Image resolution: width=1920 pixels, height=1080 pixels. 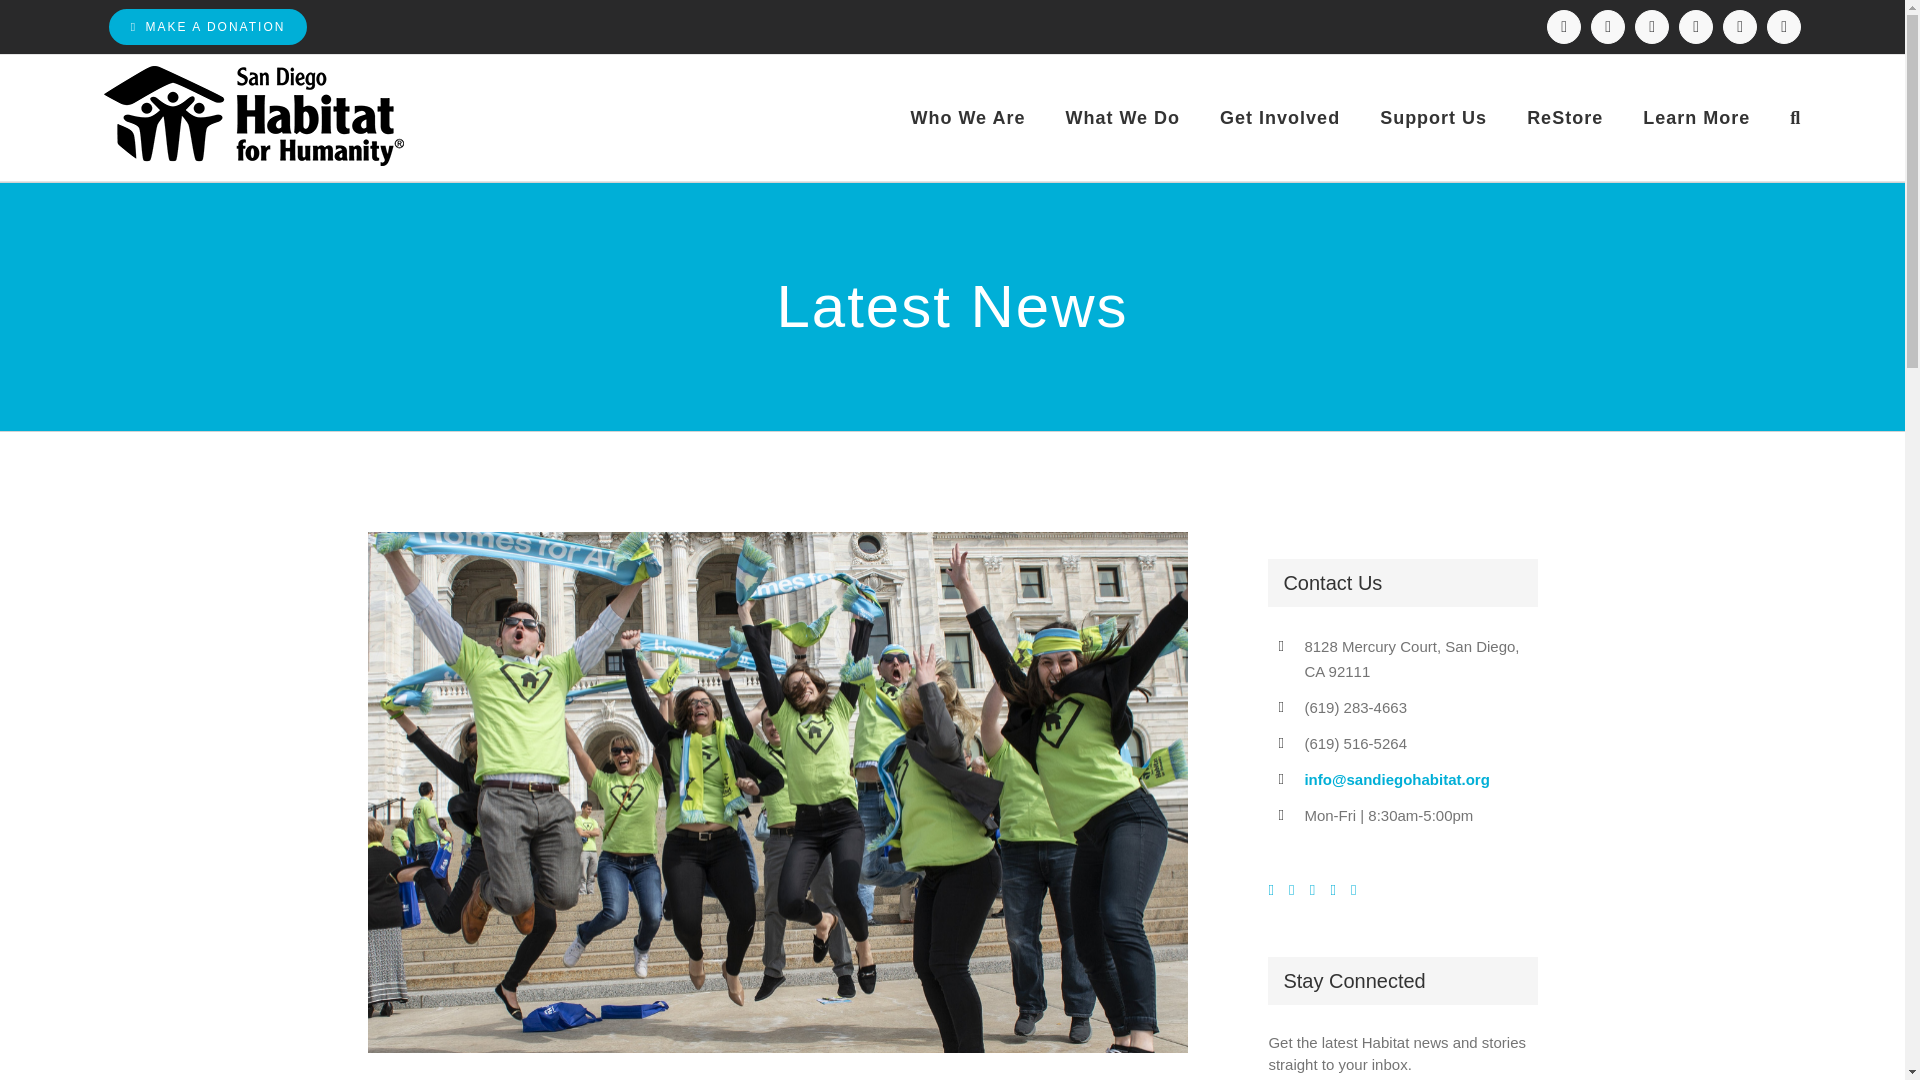 I want to click on LinkedIn, so click(x=1695, y=26).